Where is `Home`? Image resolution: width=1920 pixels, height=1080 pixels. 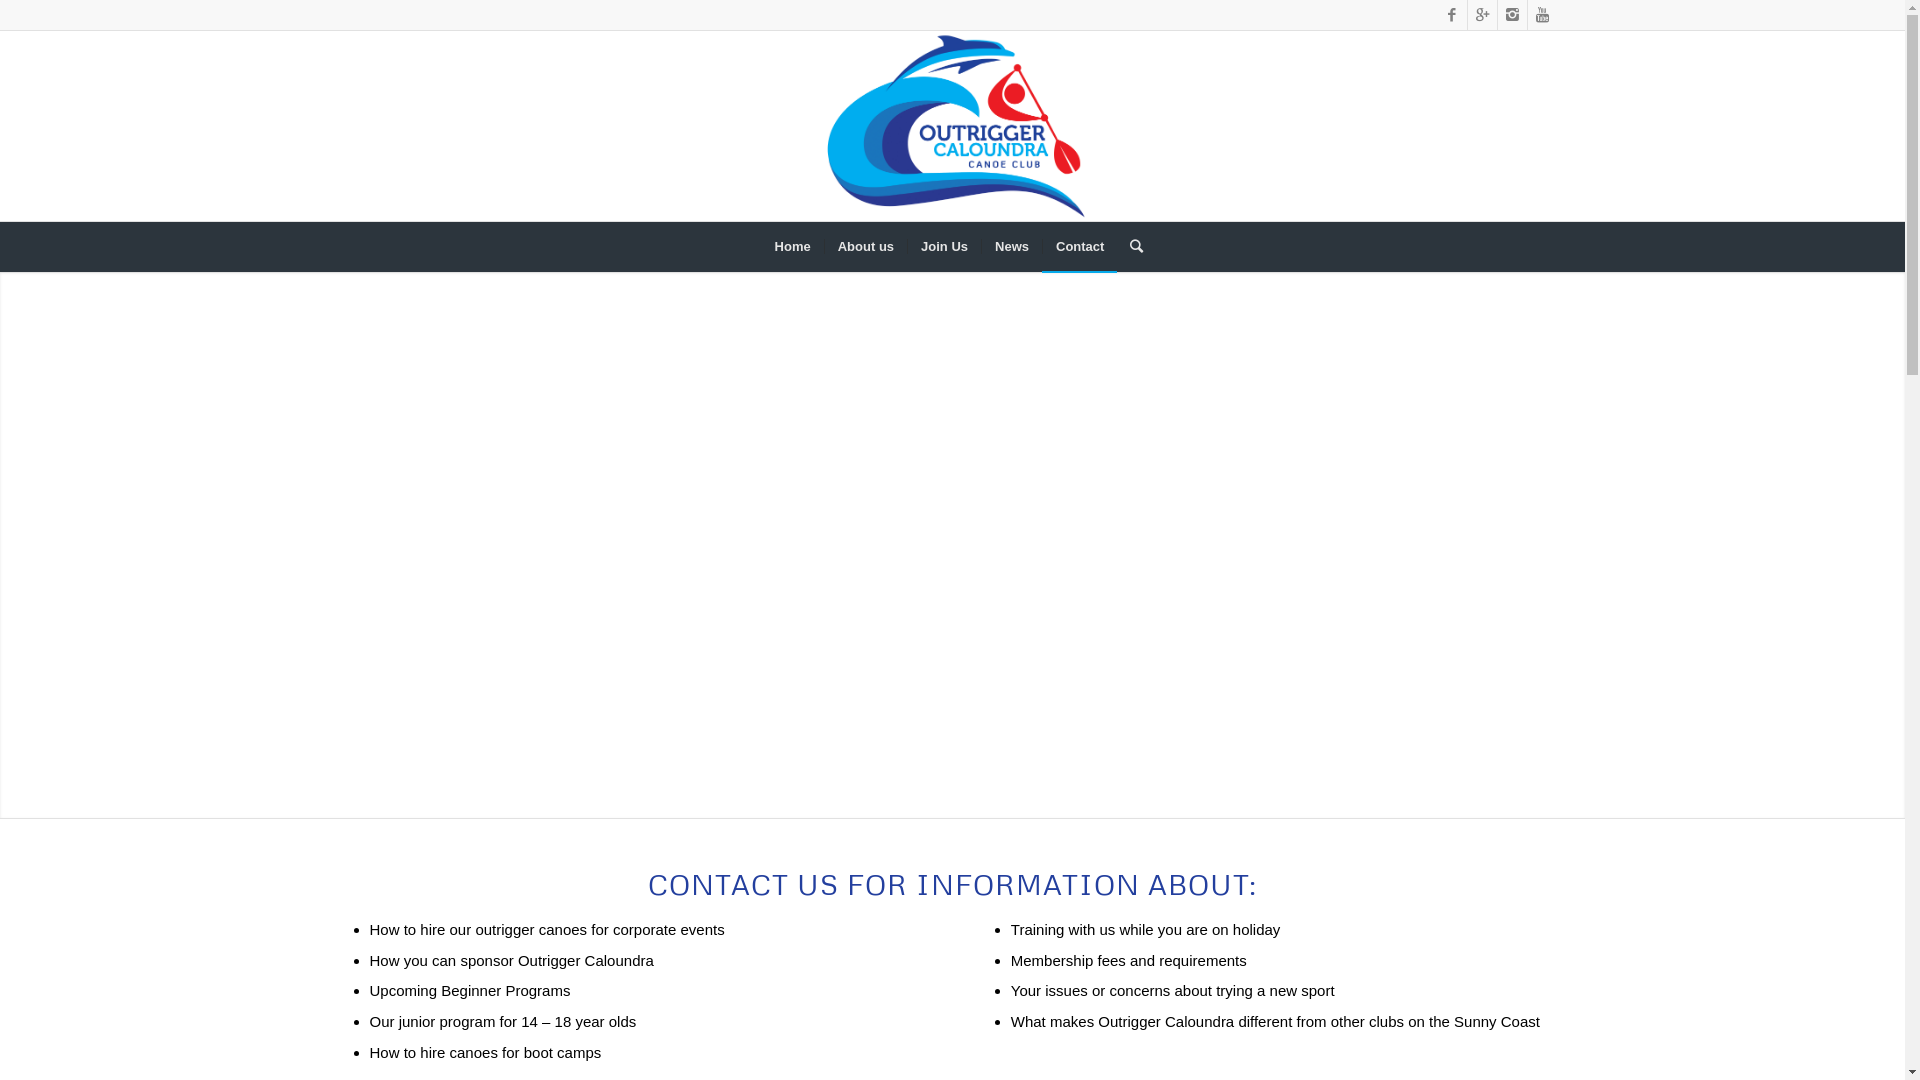 Home is located at coordinates (793, 247).